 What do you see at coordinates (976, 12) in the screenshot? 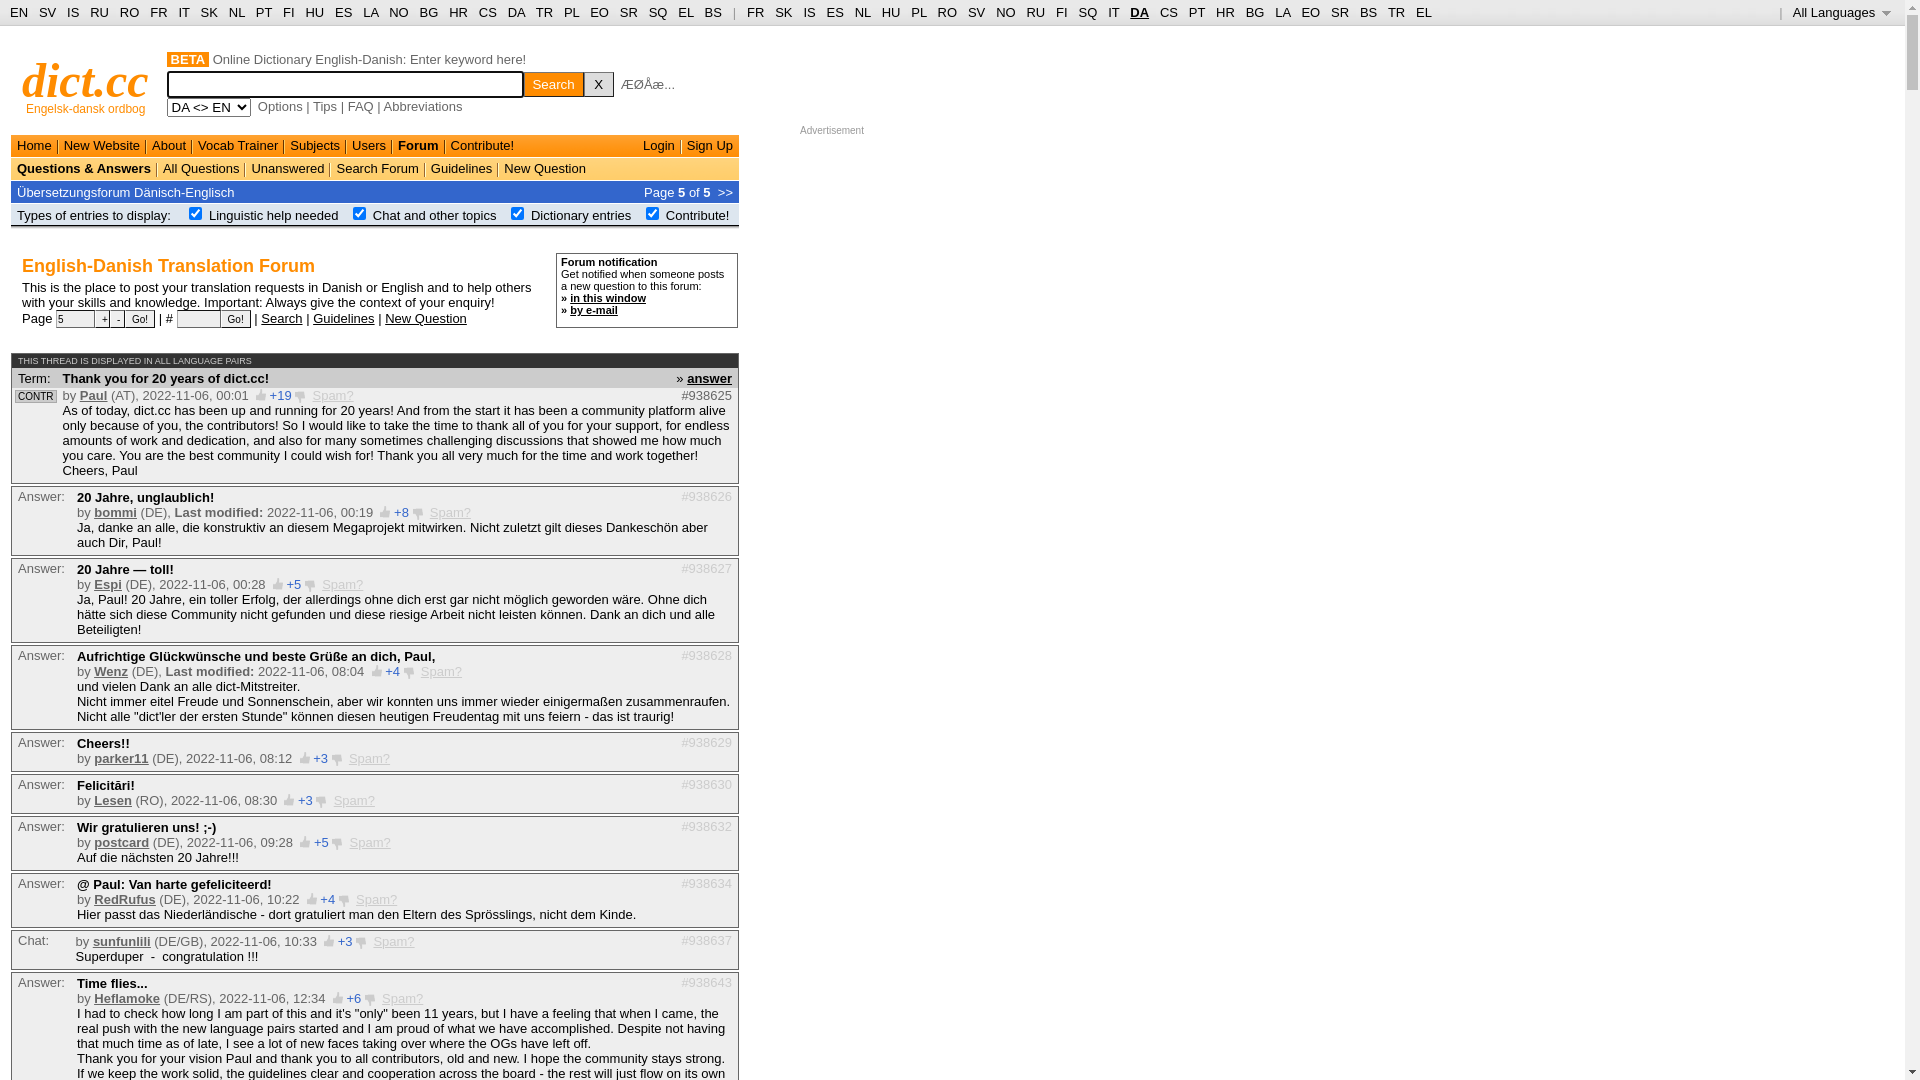
I see `SV` at bounding box center [976, 12].